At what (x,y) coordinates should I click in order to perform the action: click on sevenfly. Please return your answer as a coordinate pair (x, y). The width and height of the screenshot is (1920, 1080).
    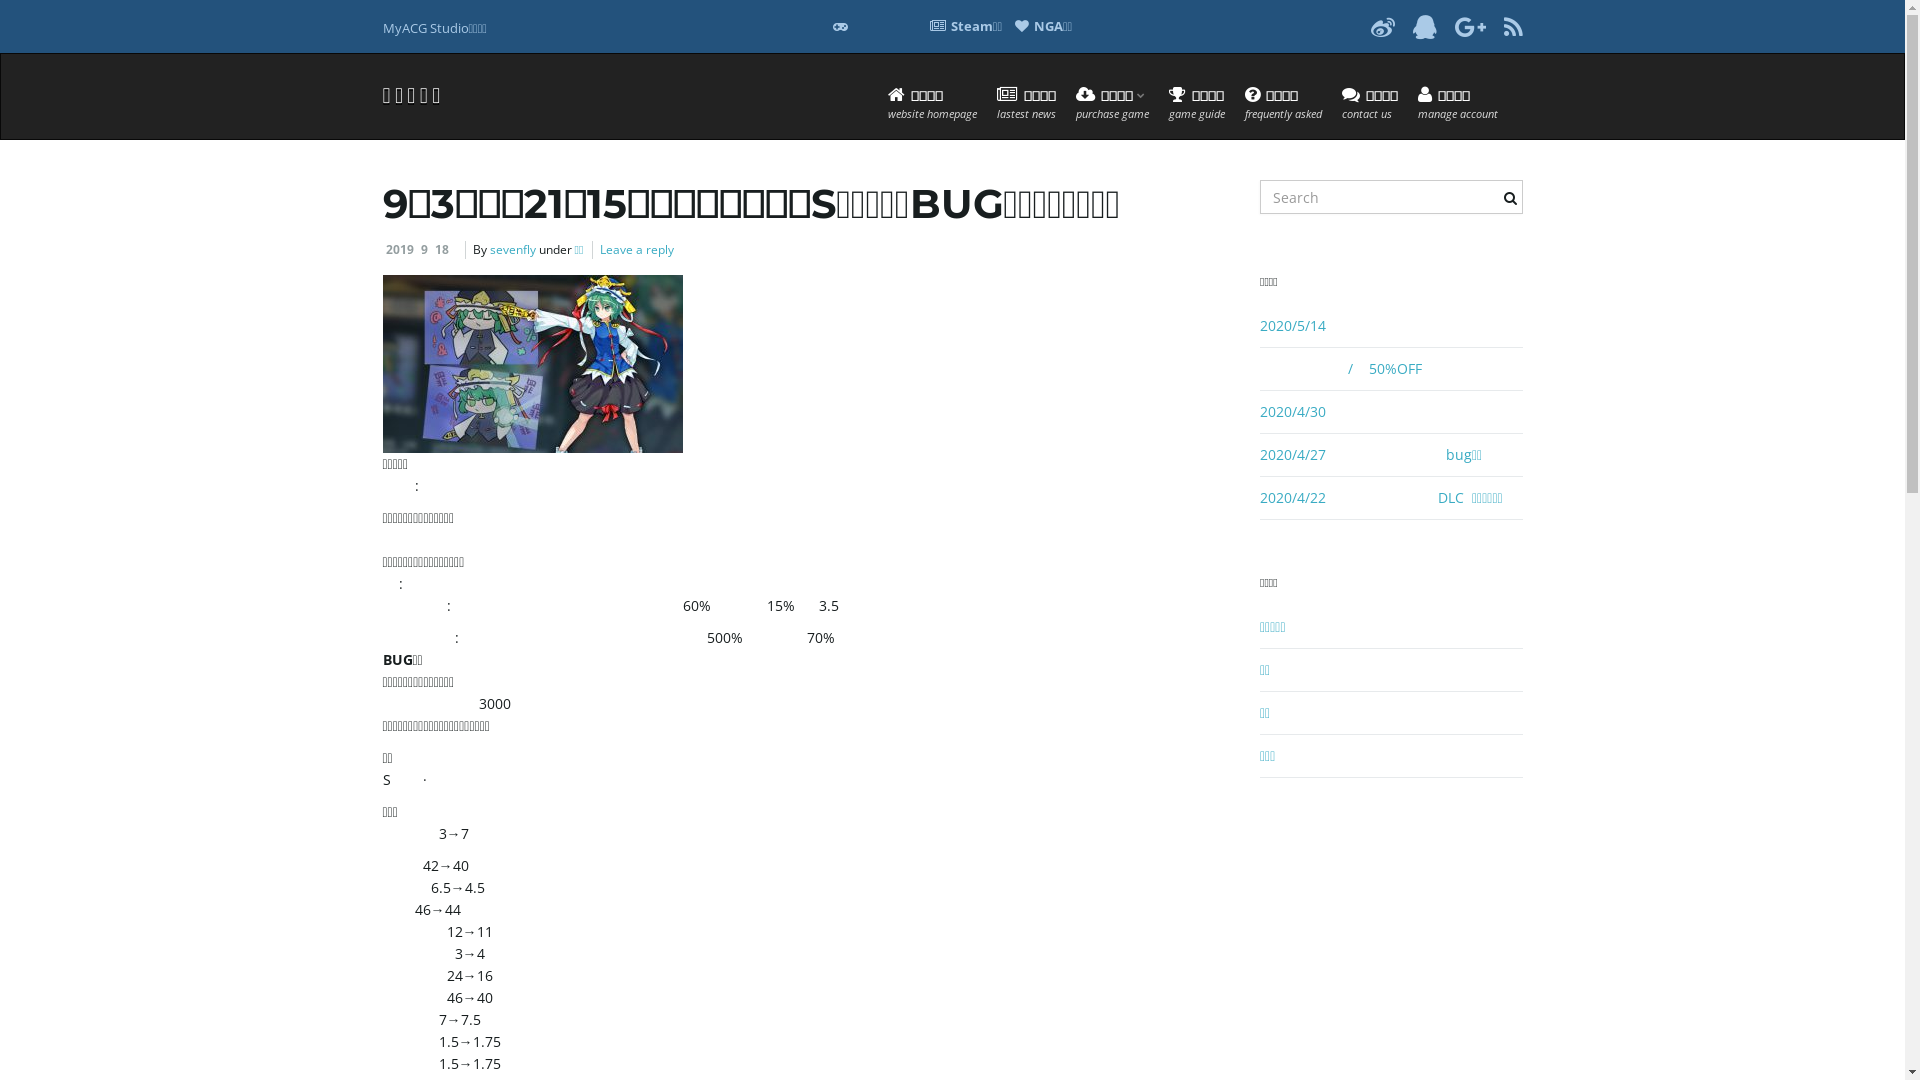
    Looking at the image, I should click on (512, 250).